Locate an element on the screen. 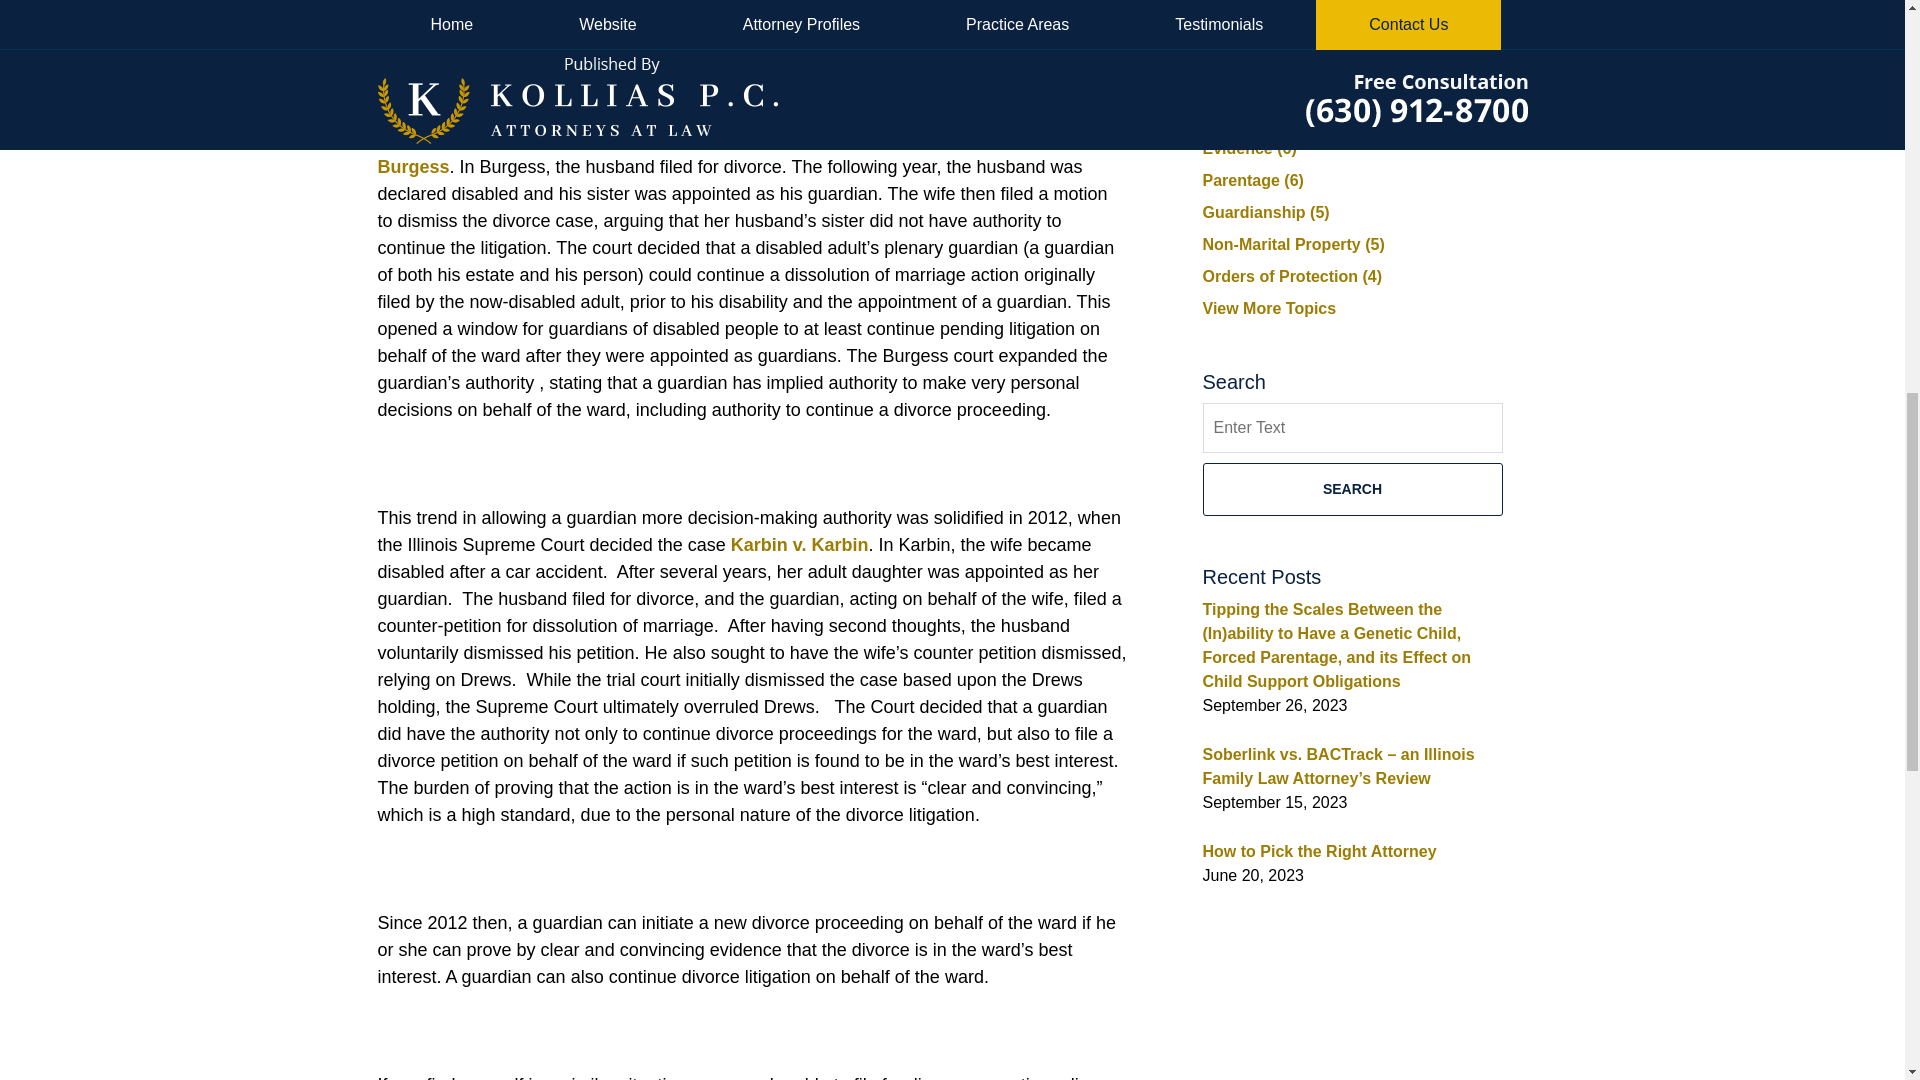 This screenshot has height=1080, width=1920. Marriage of Burgess is located at coordinates (716, 153).